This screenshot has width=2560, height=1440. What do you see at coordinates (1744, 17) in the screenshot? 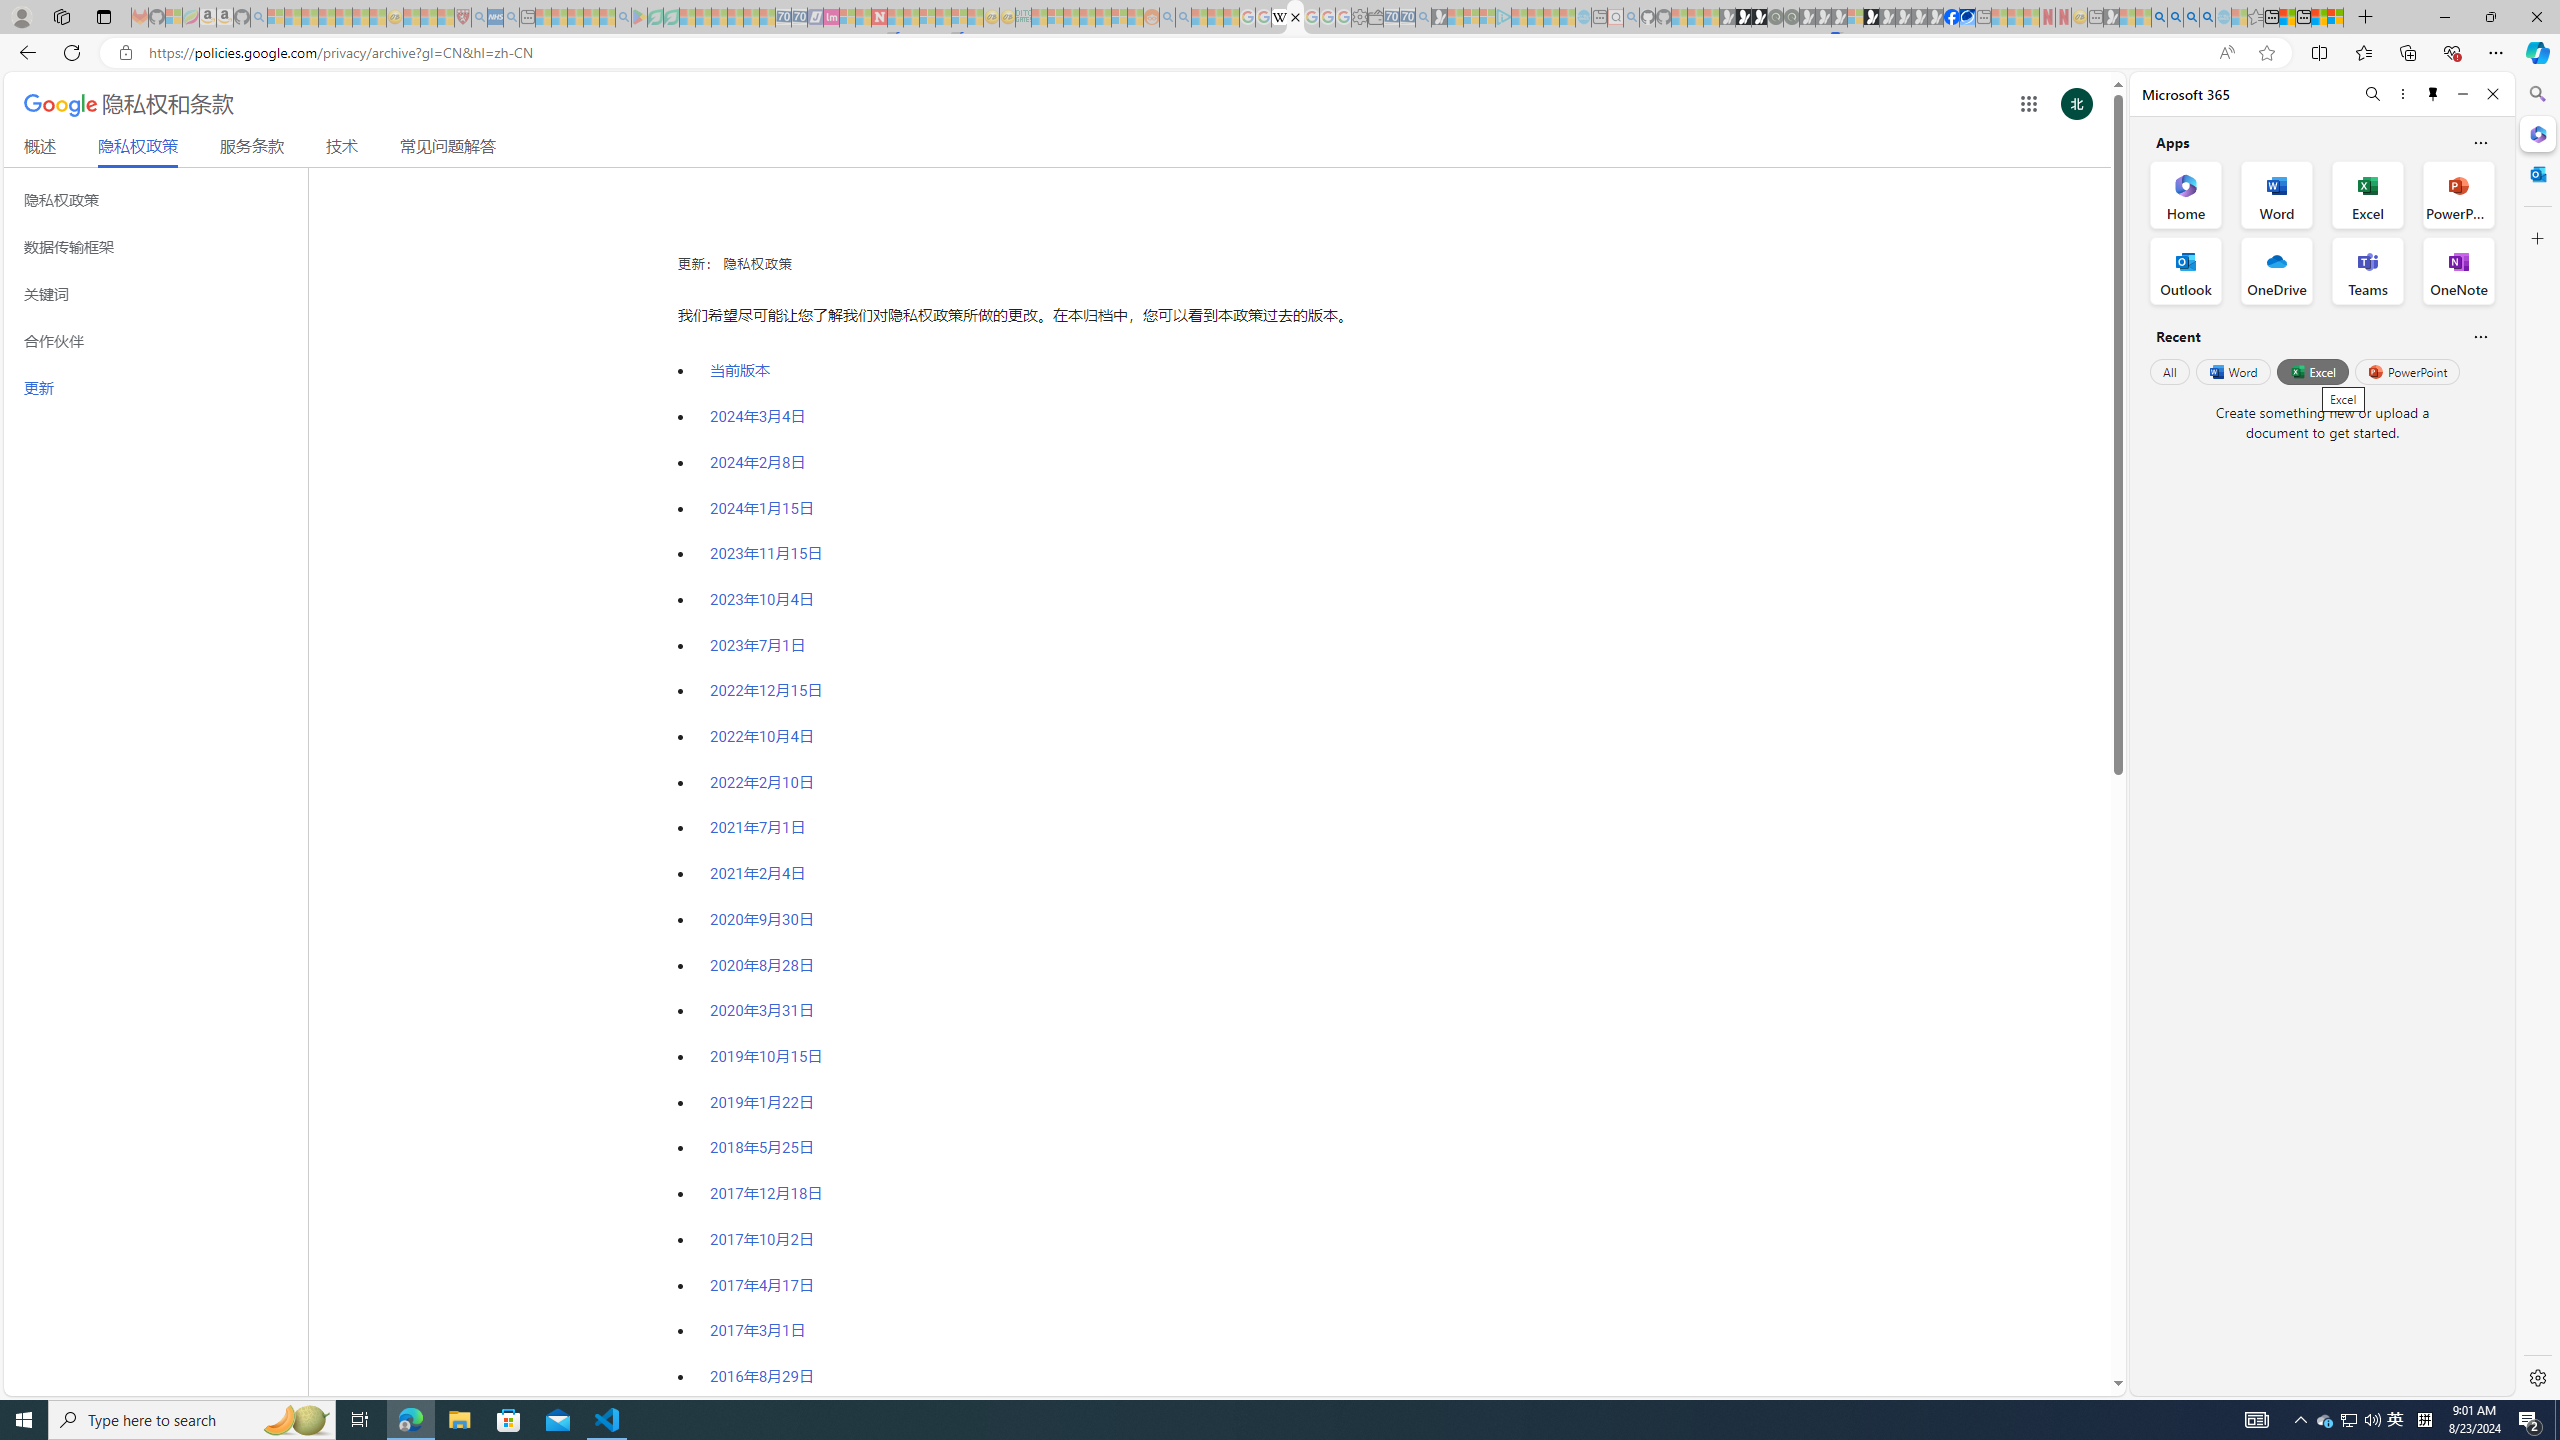
I see `Play Zoo Boom in your browser | Games from Microsoft Start` at bounding box center [1744, 17].